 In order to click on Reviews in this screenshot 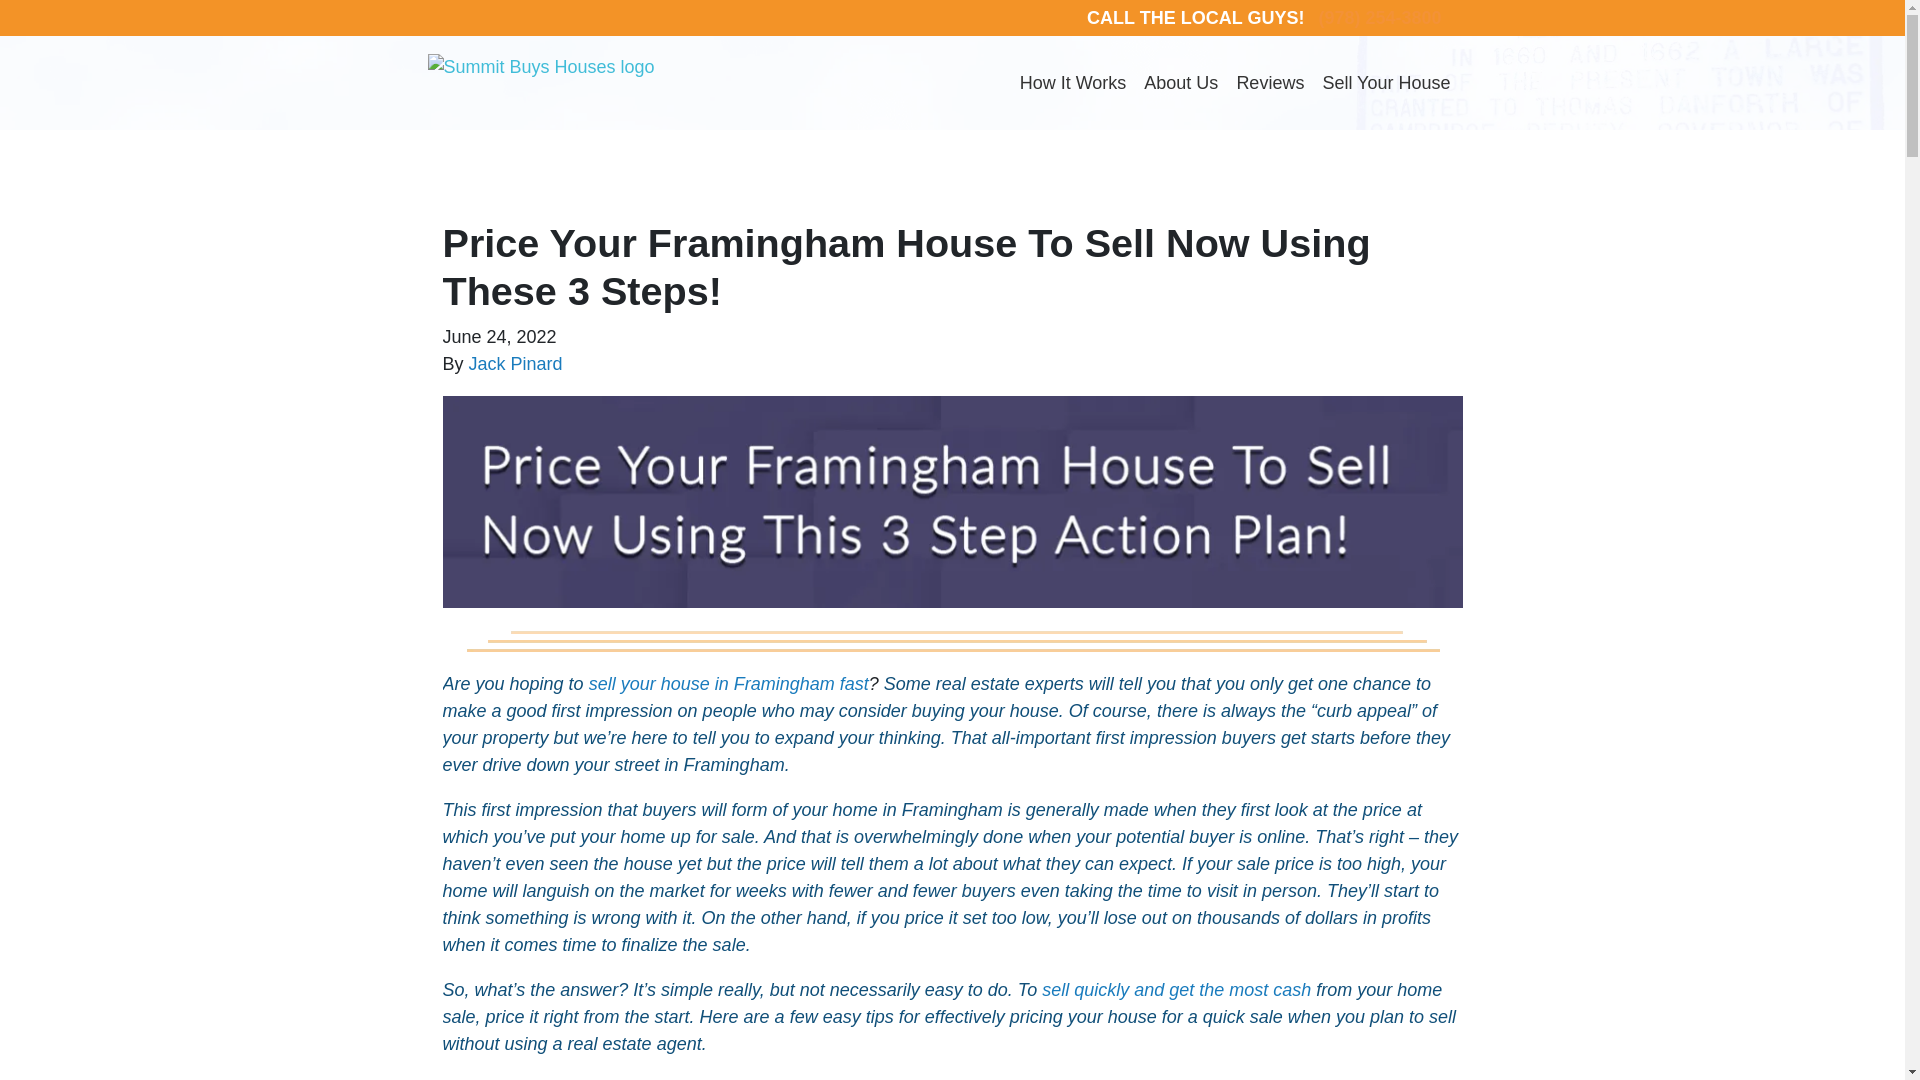, I will do `click(1270, 82)`.